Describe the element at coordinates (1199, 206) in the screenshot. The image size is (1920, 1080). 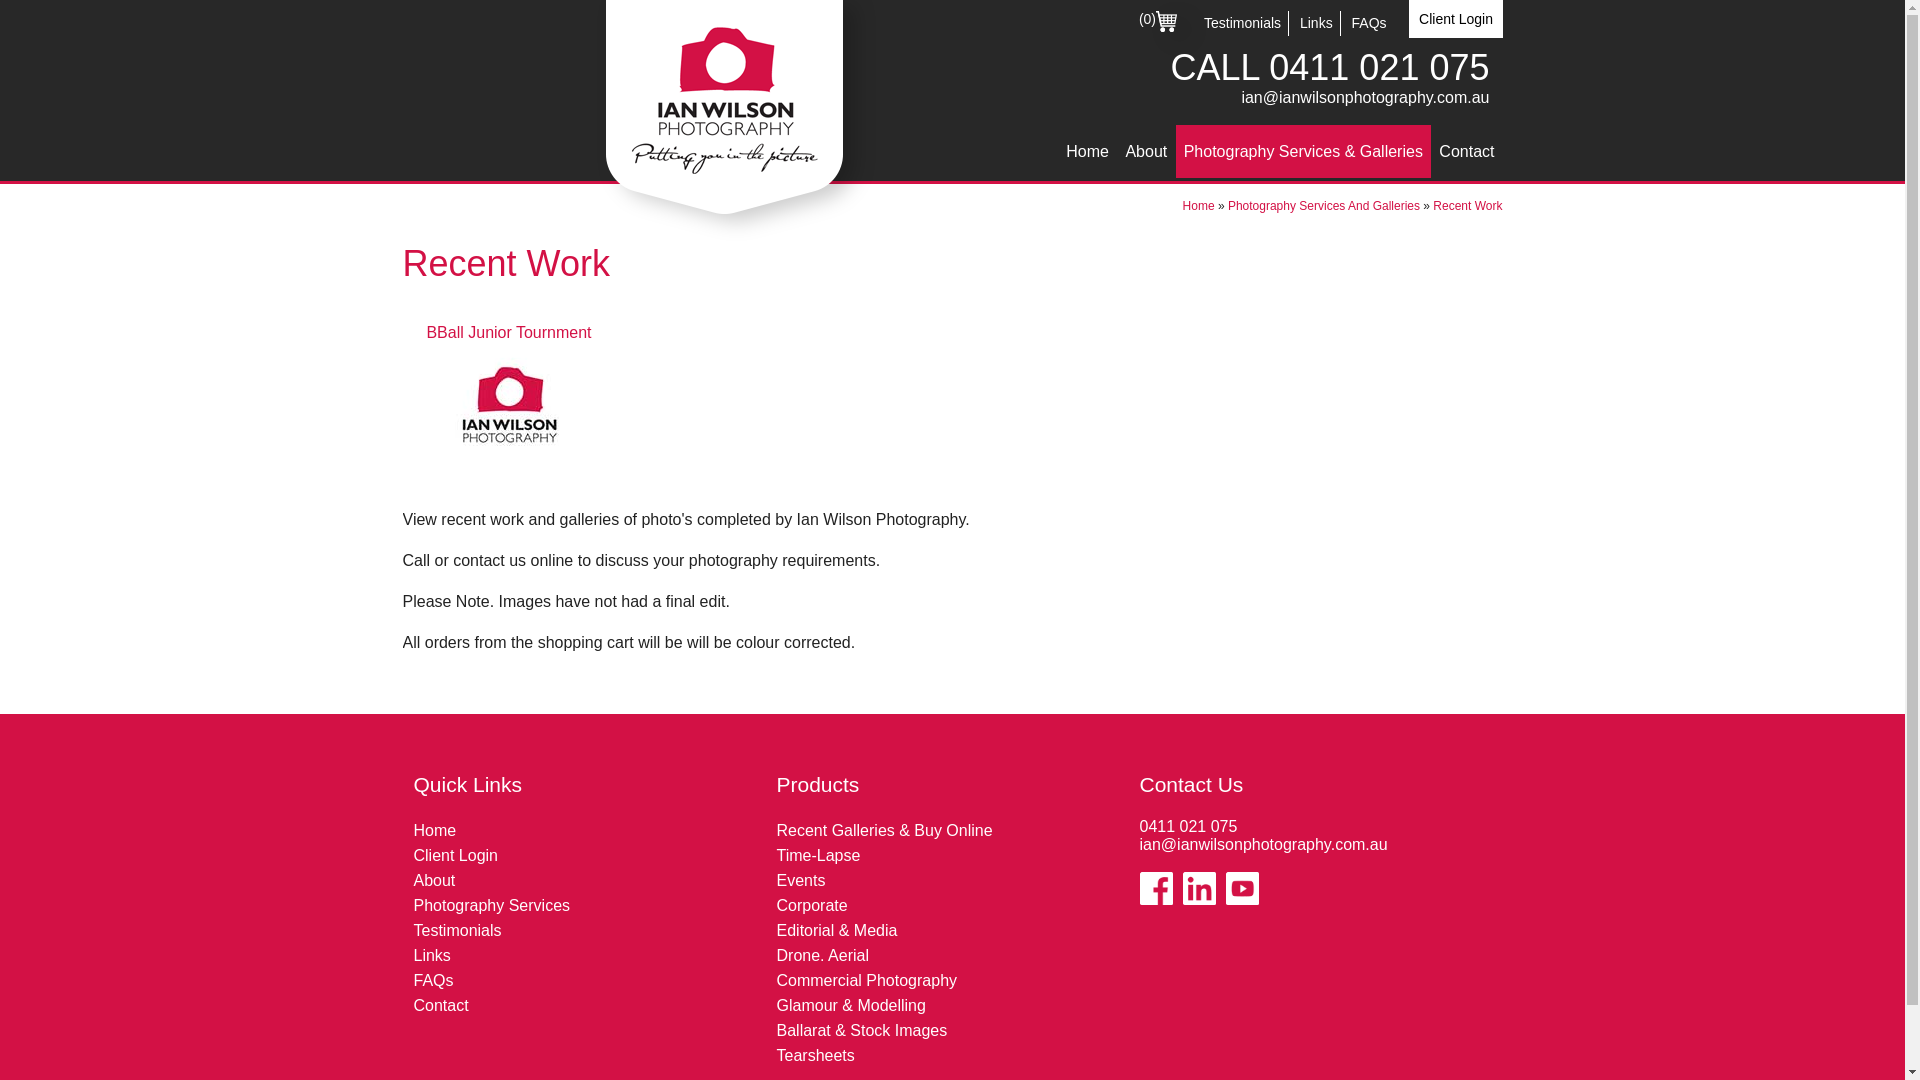
I see `Home` at that location.